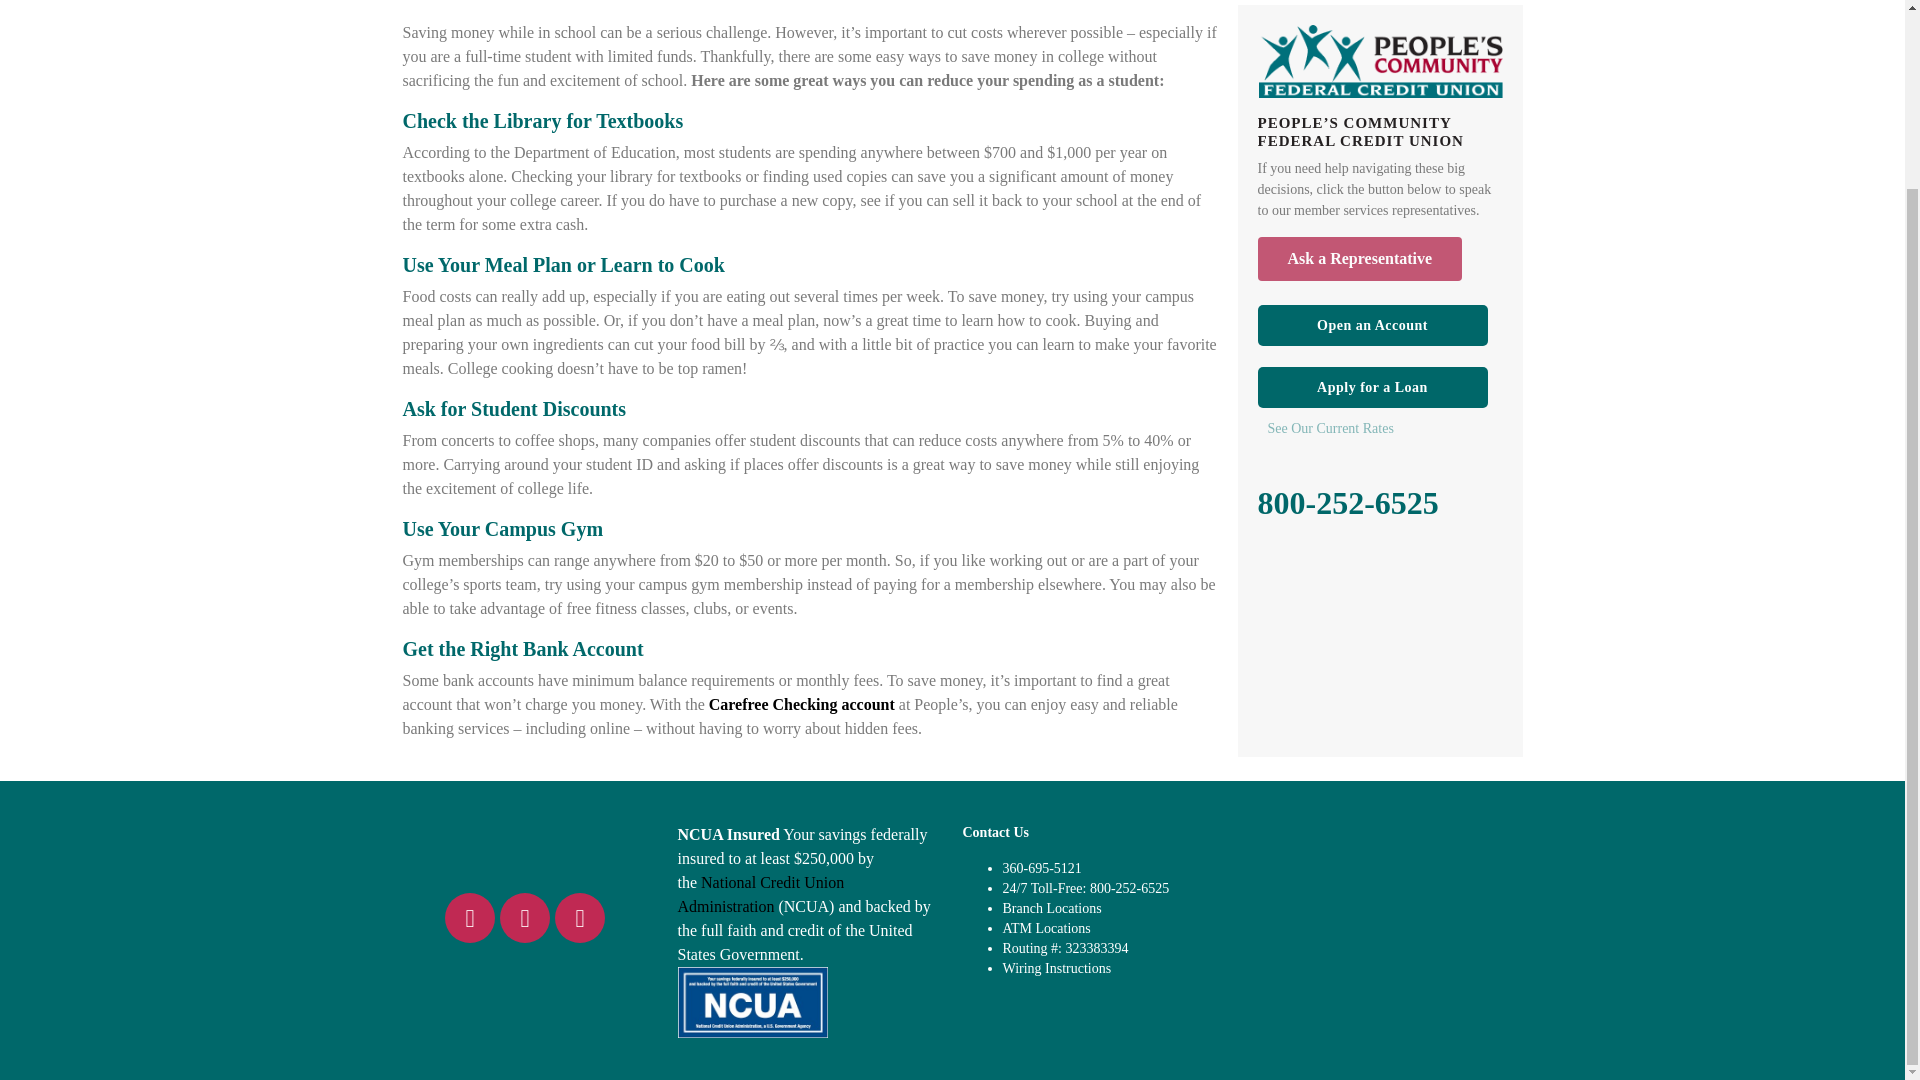  I want to click on Branch Locations, so click(1051, 908).